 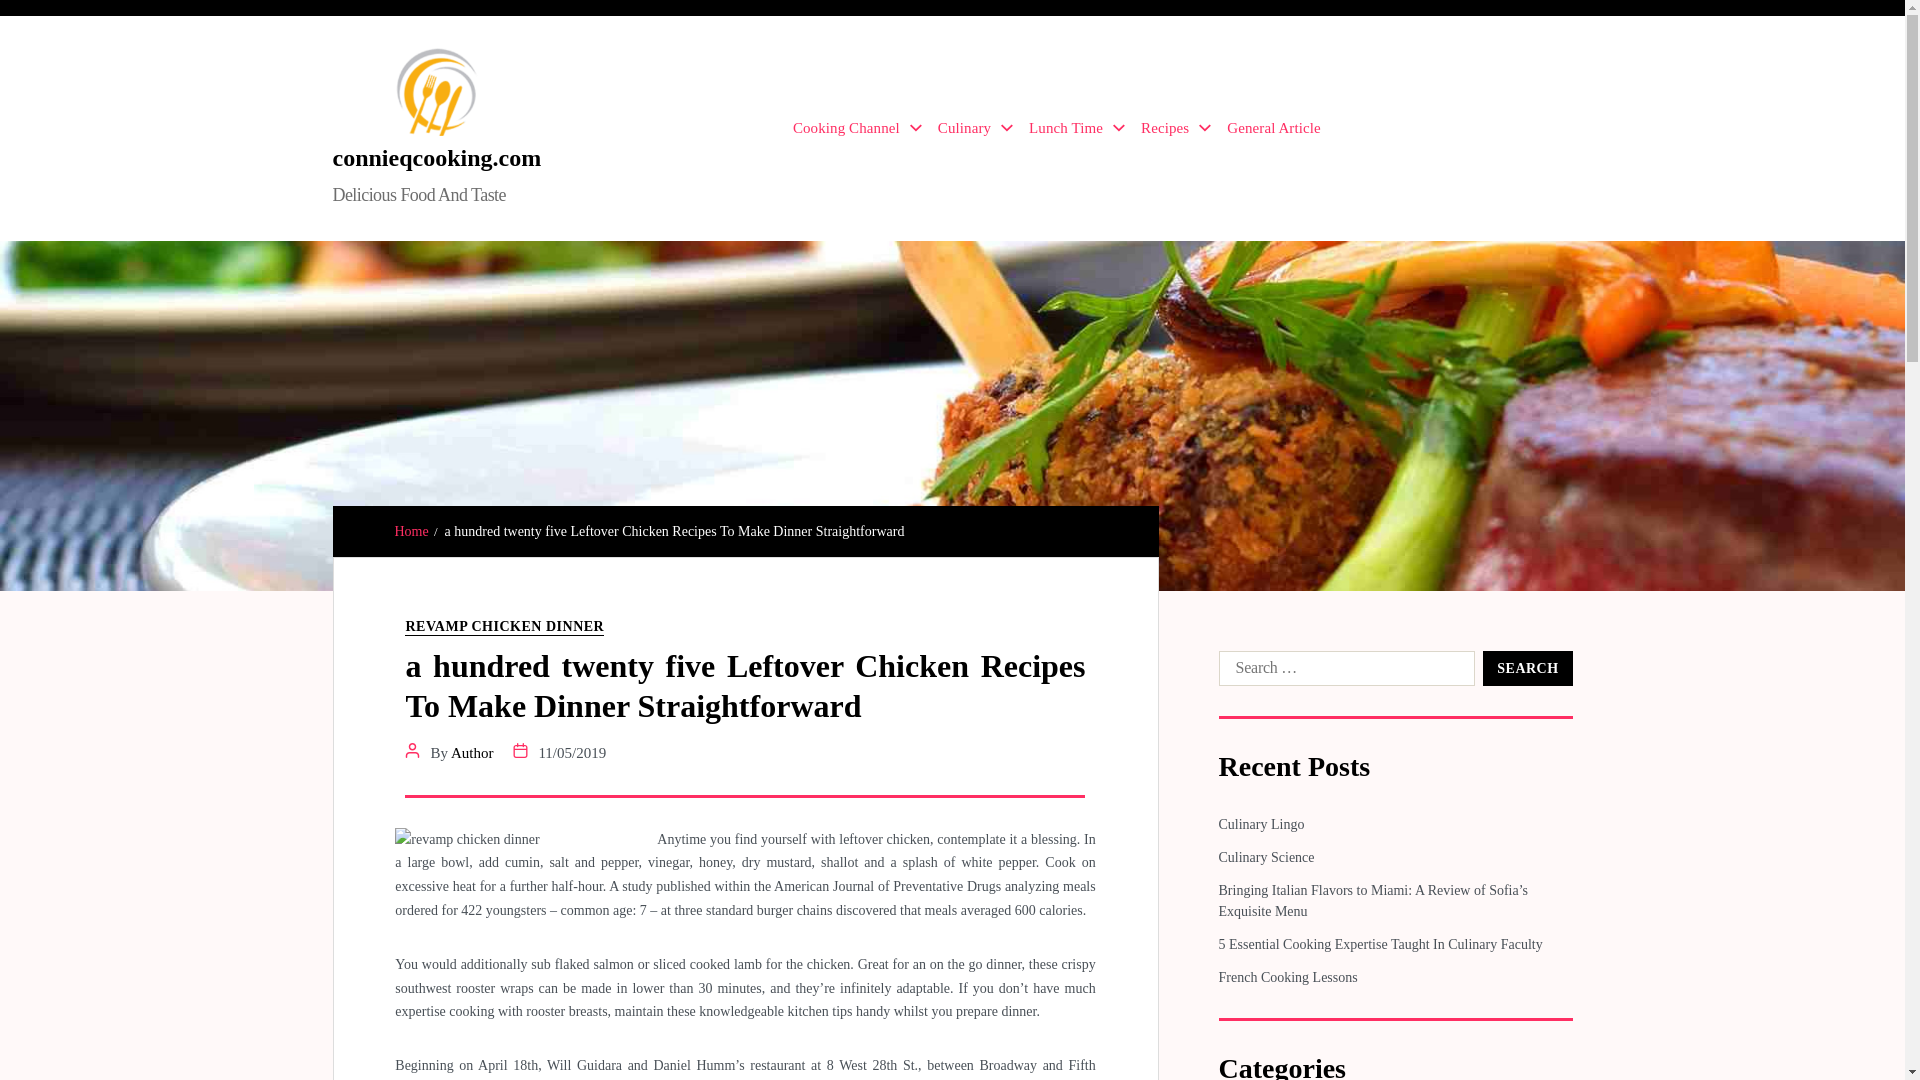 I want to click on Search, so click(x=1527, y=668).